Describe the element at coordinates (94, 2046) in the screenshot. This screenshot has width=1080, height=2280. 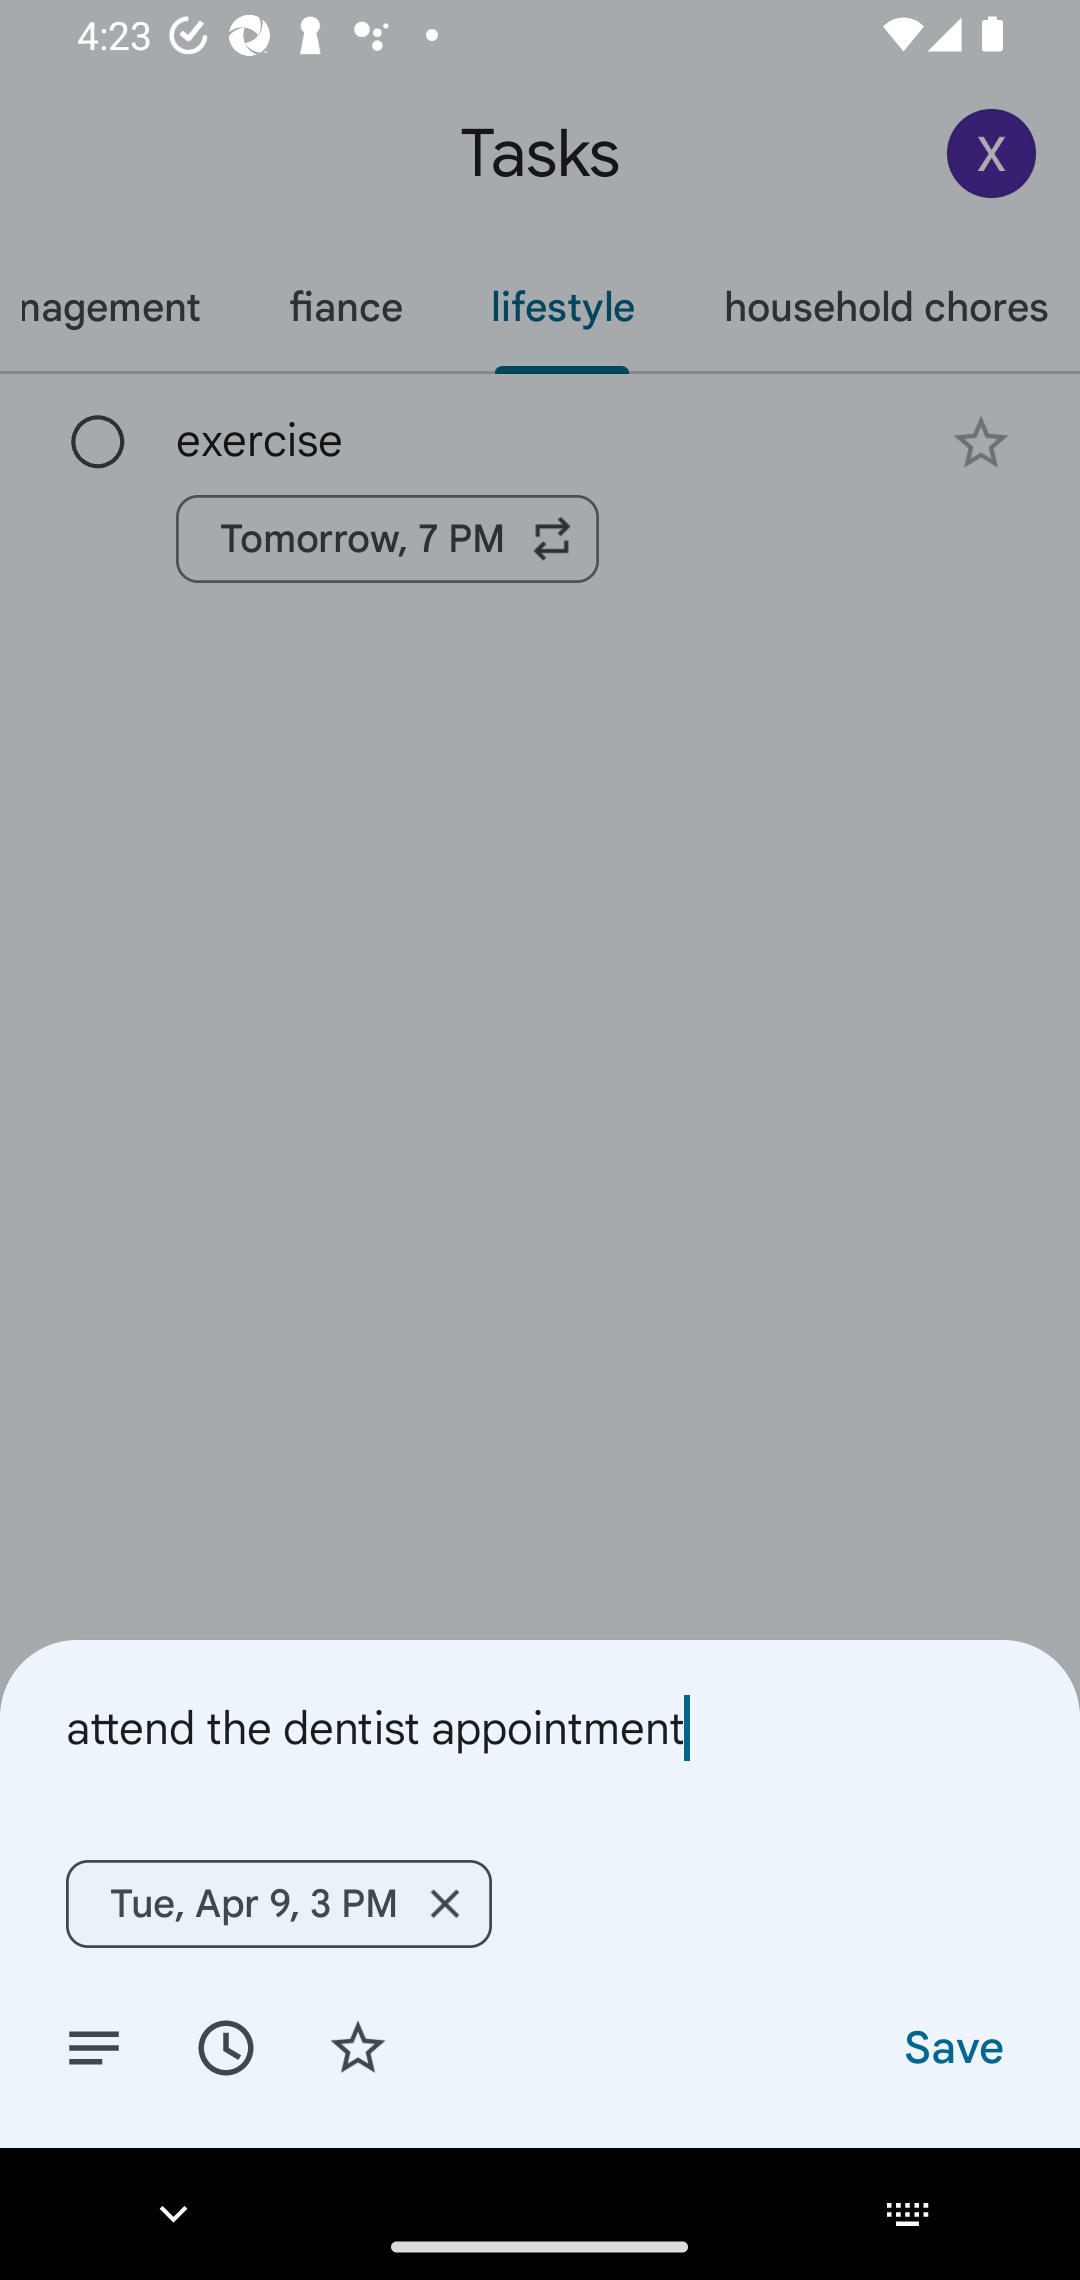
I see `Add details` at that location.